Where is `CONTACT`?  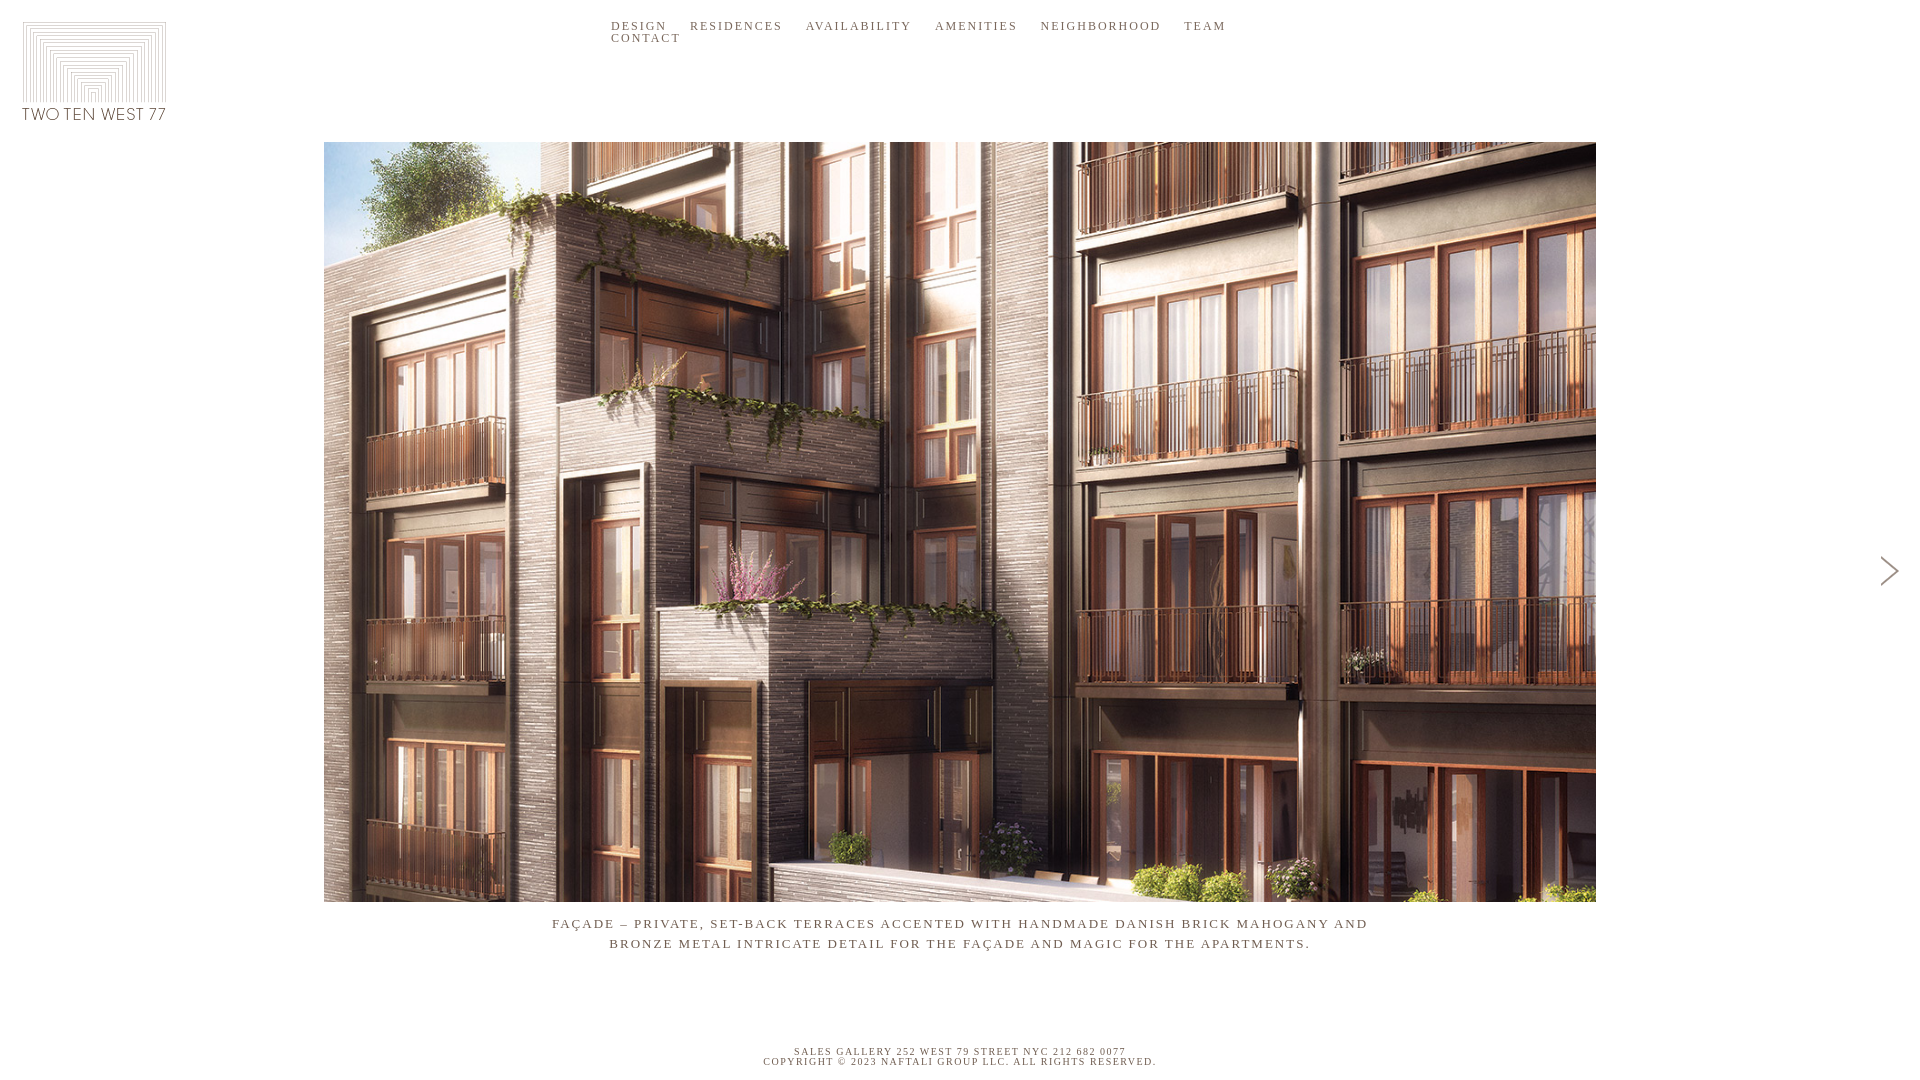
CONTACT is located at coordinates (646, 38).